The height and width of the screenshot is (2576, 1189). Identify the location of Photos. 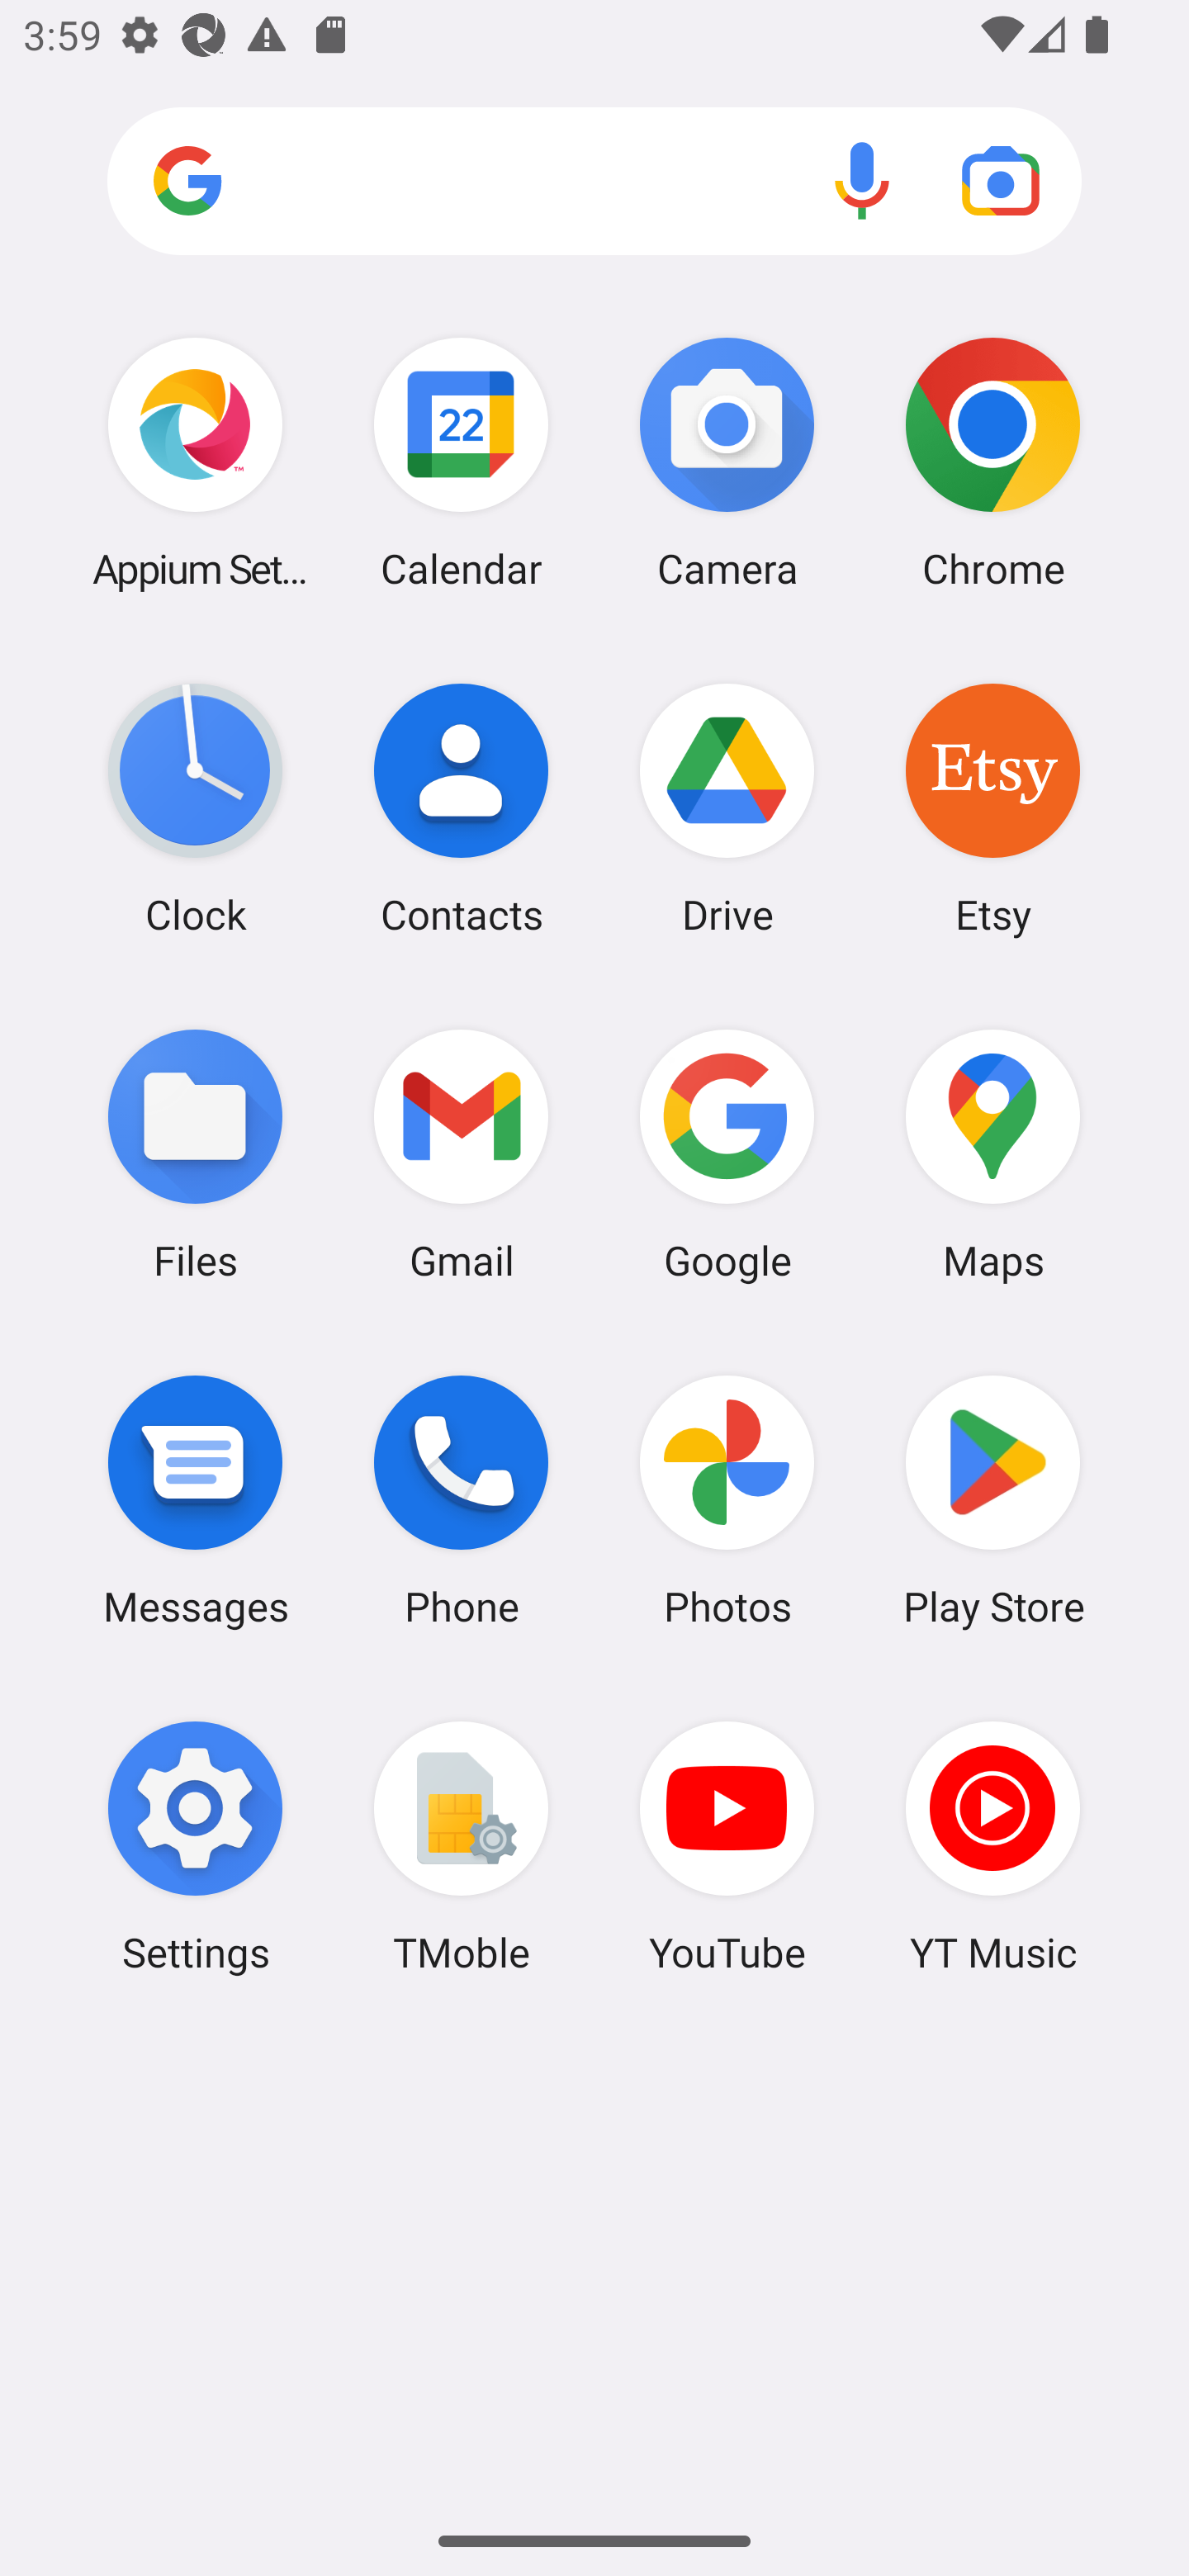
(727, 1500).